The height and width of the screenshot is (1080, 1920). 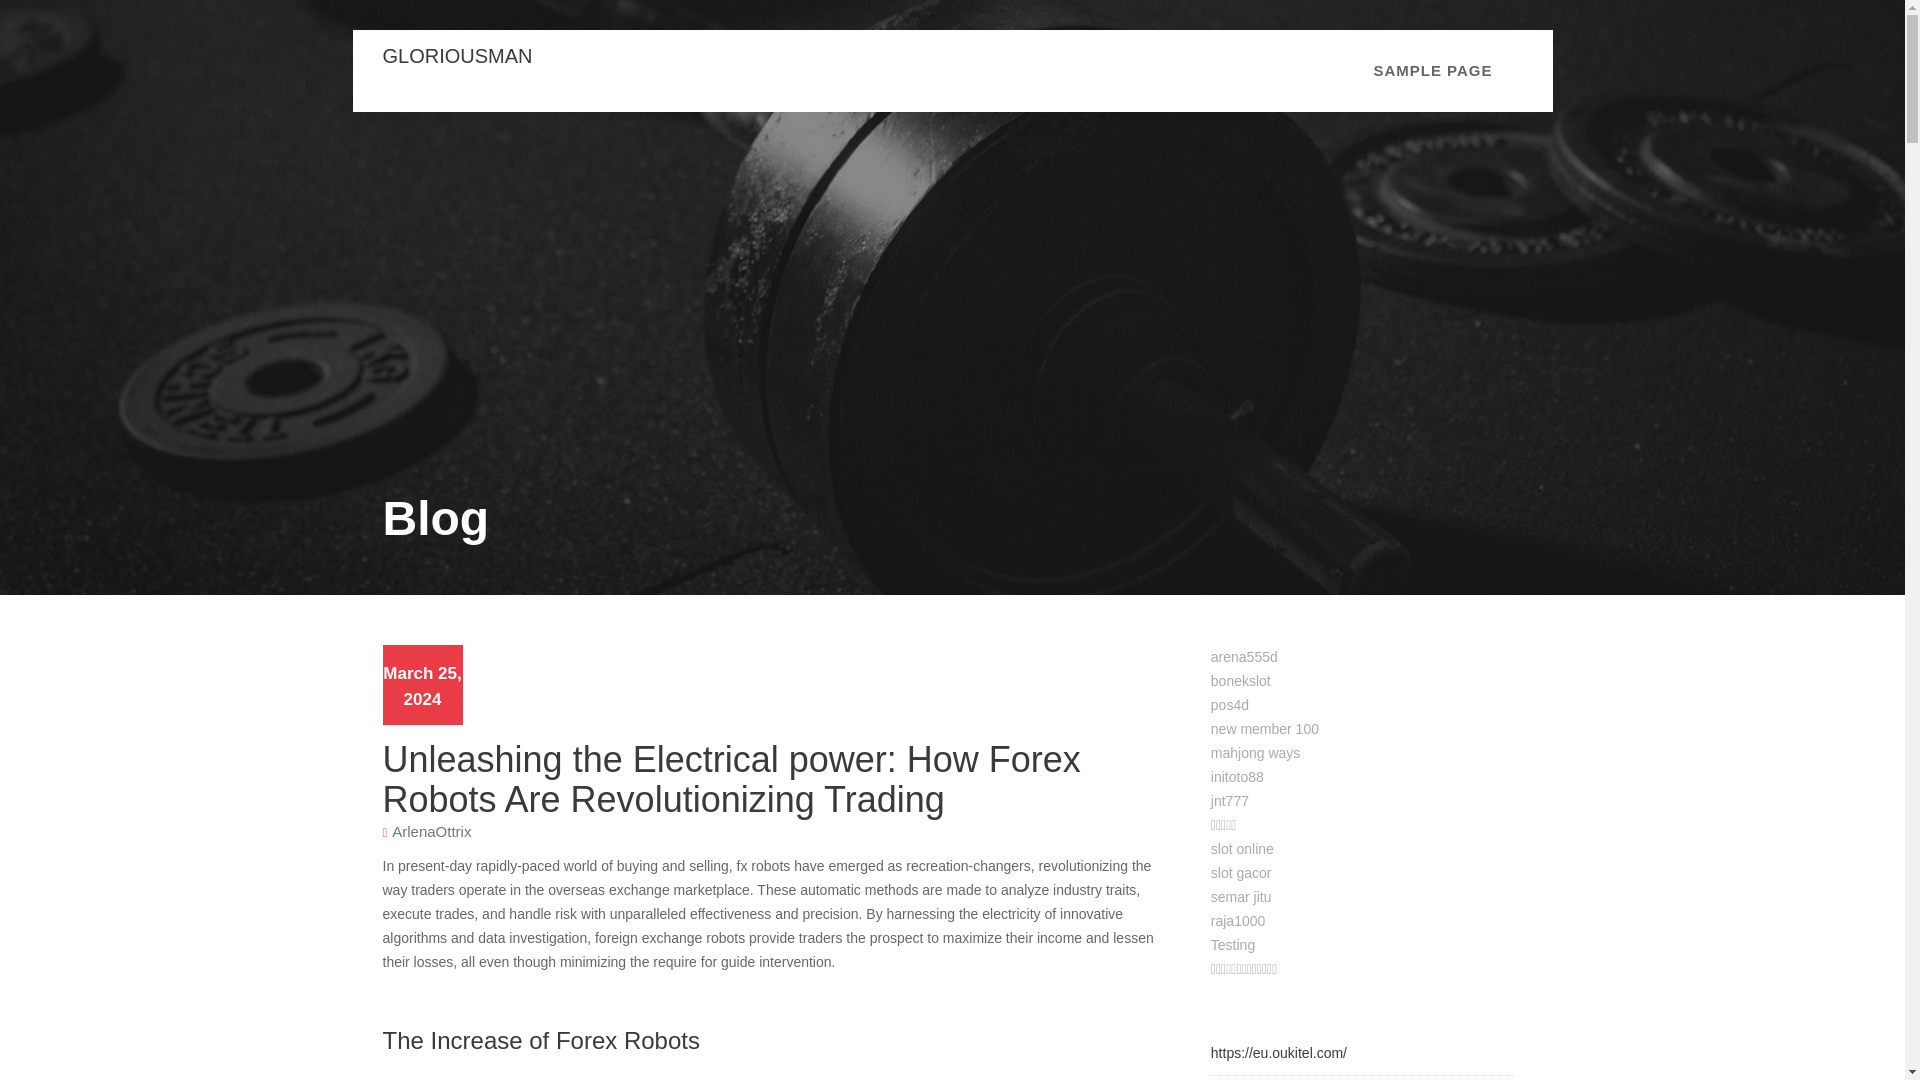 What do you see at coordinates (430, 830) in the screenshot?
I see `ArlenaOttrix` at bounding box center [430, 830].